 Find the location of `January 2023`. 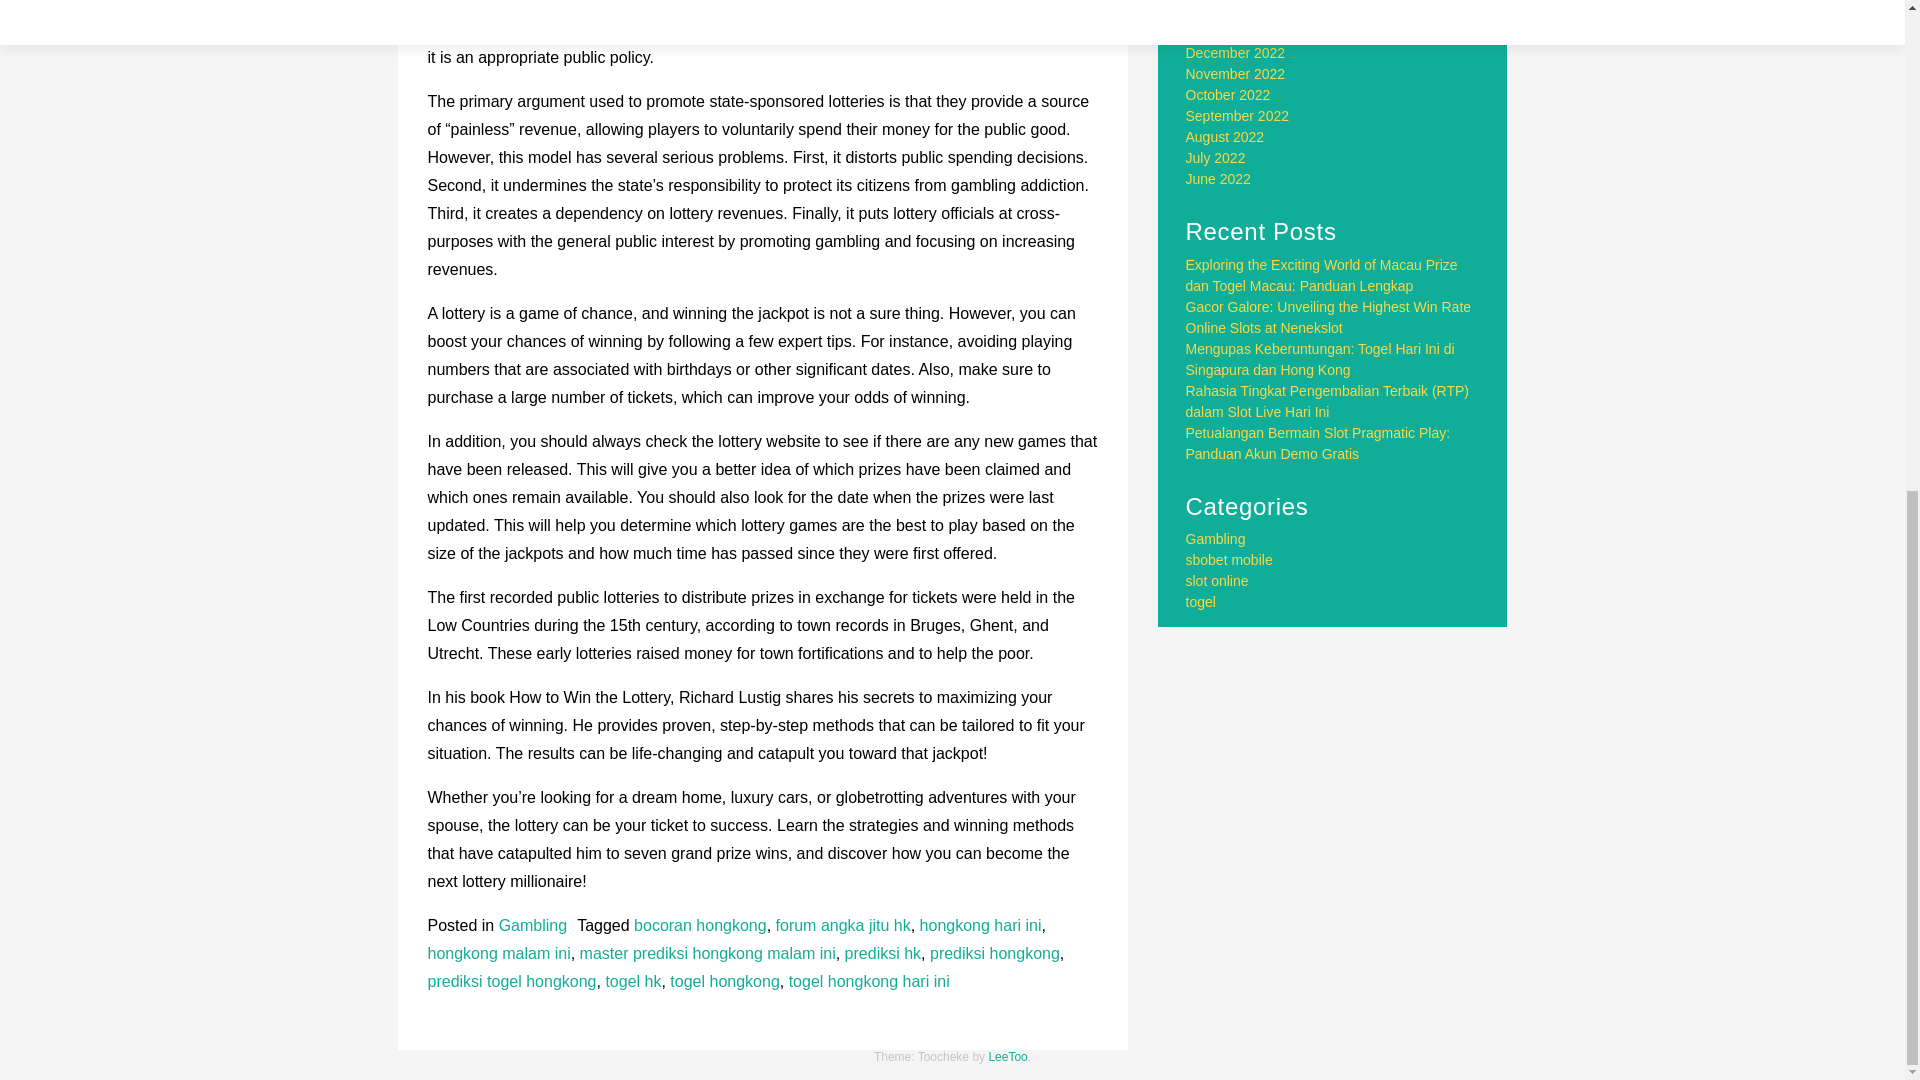

January 2023 is located at coordinates (1228, 31).